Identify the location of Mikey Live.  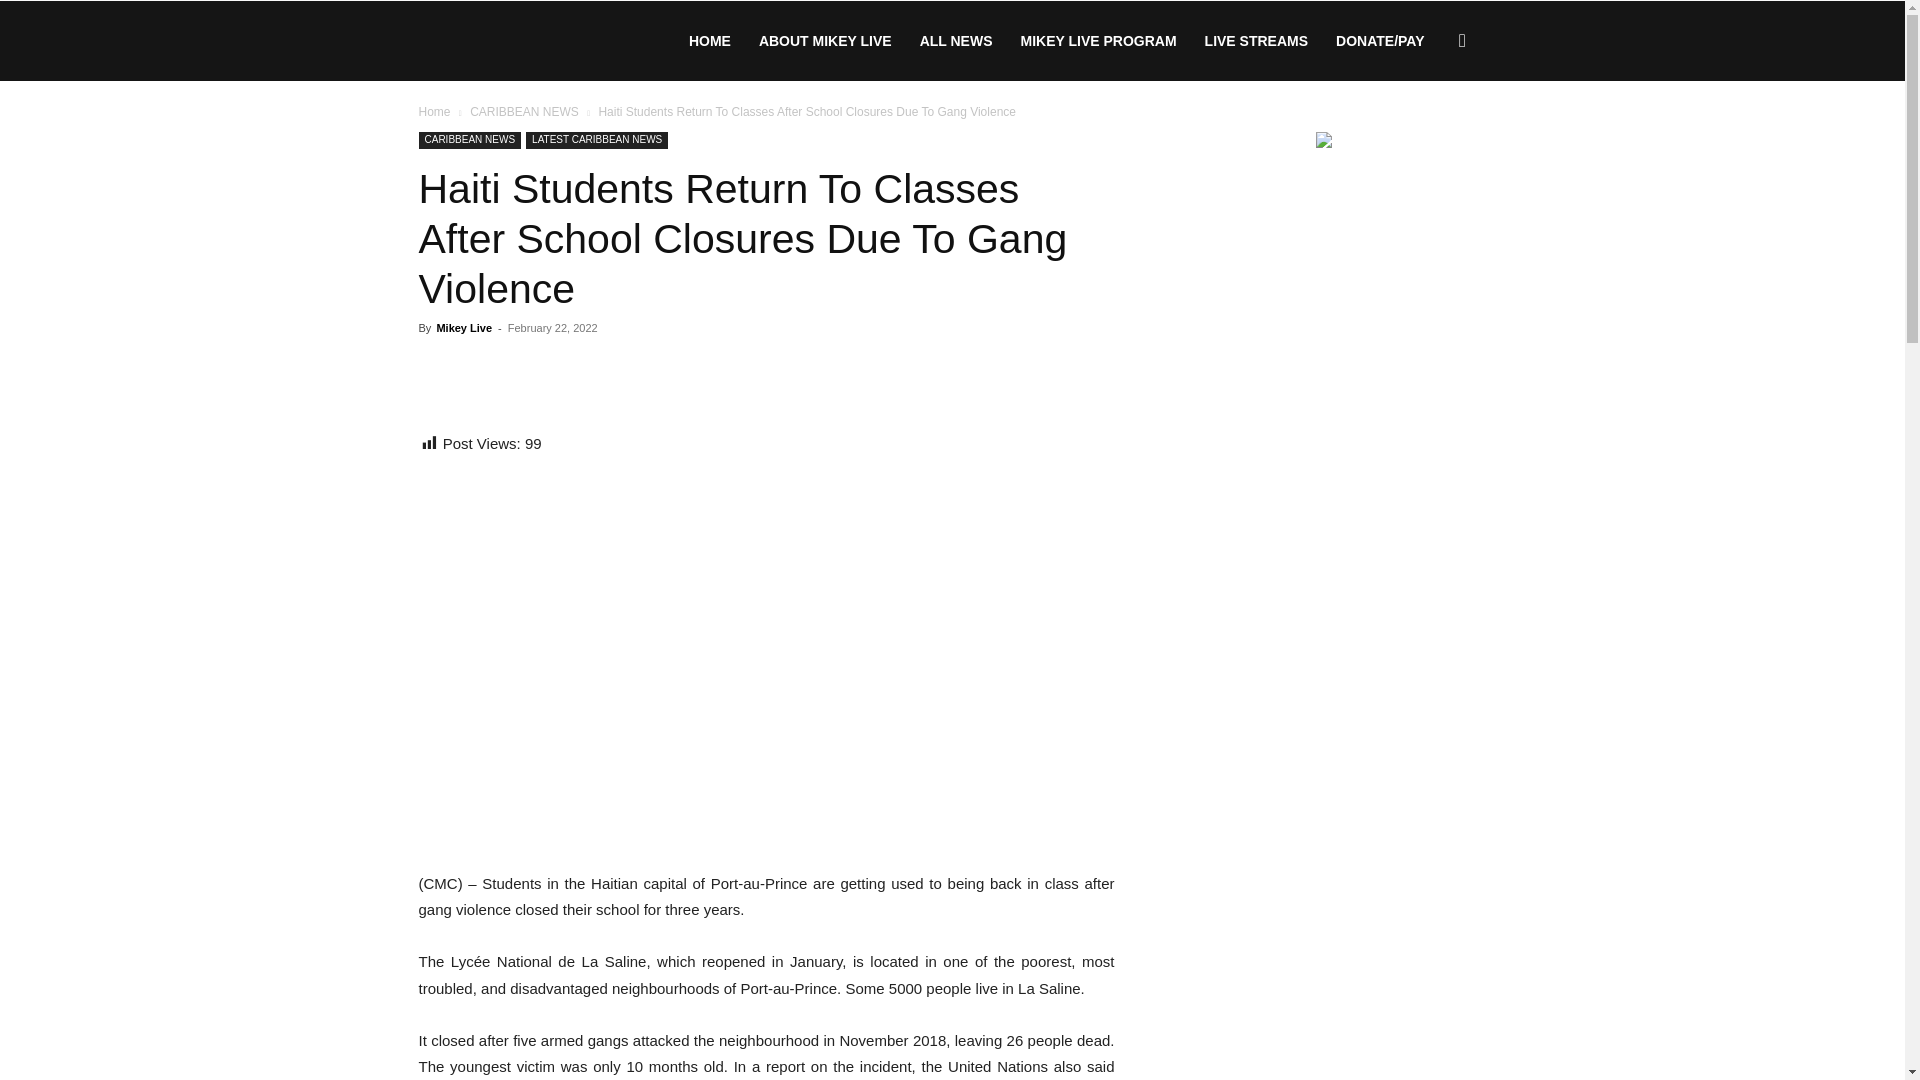
(463, 327).